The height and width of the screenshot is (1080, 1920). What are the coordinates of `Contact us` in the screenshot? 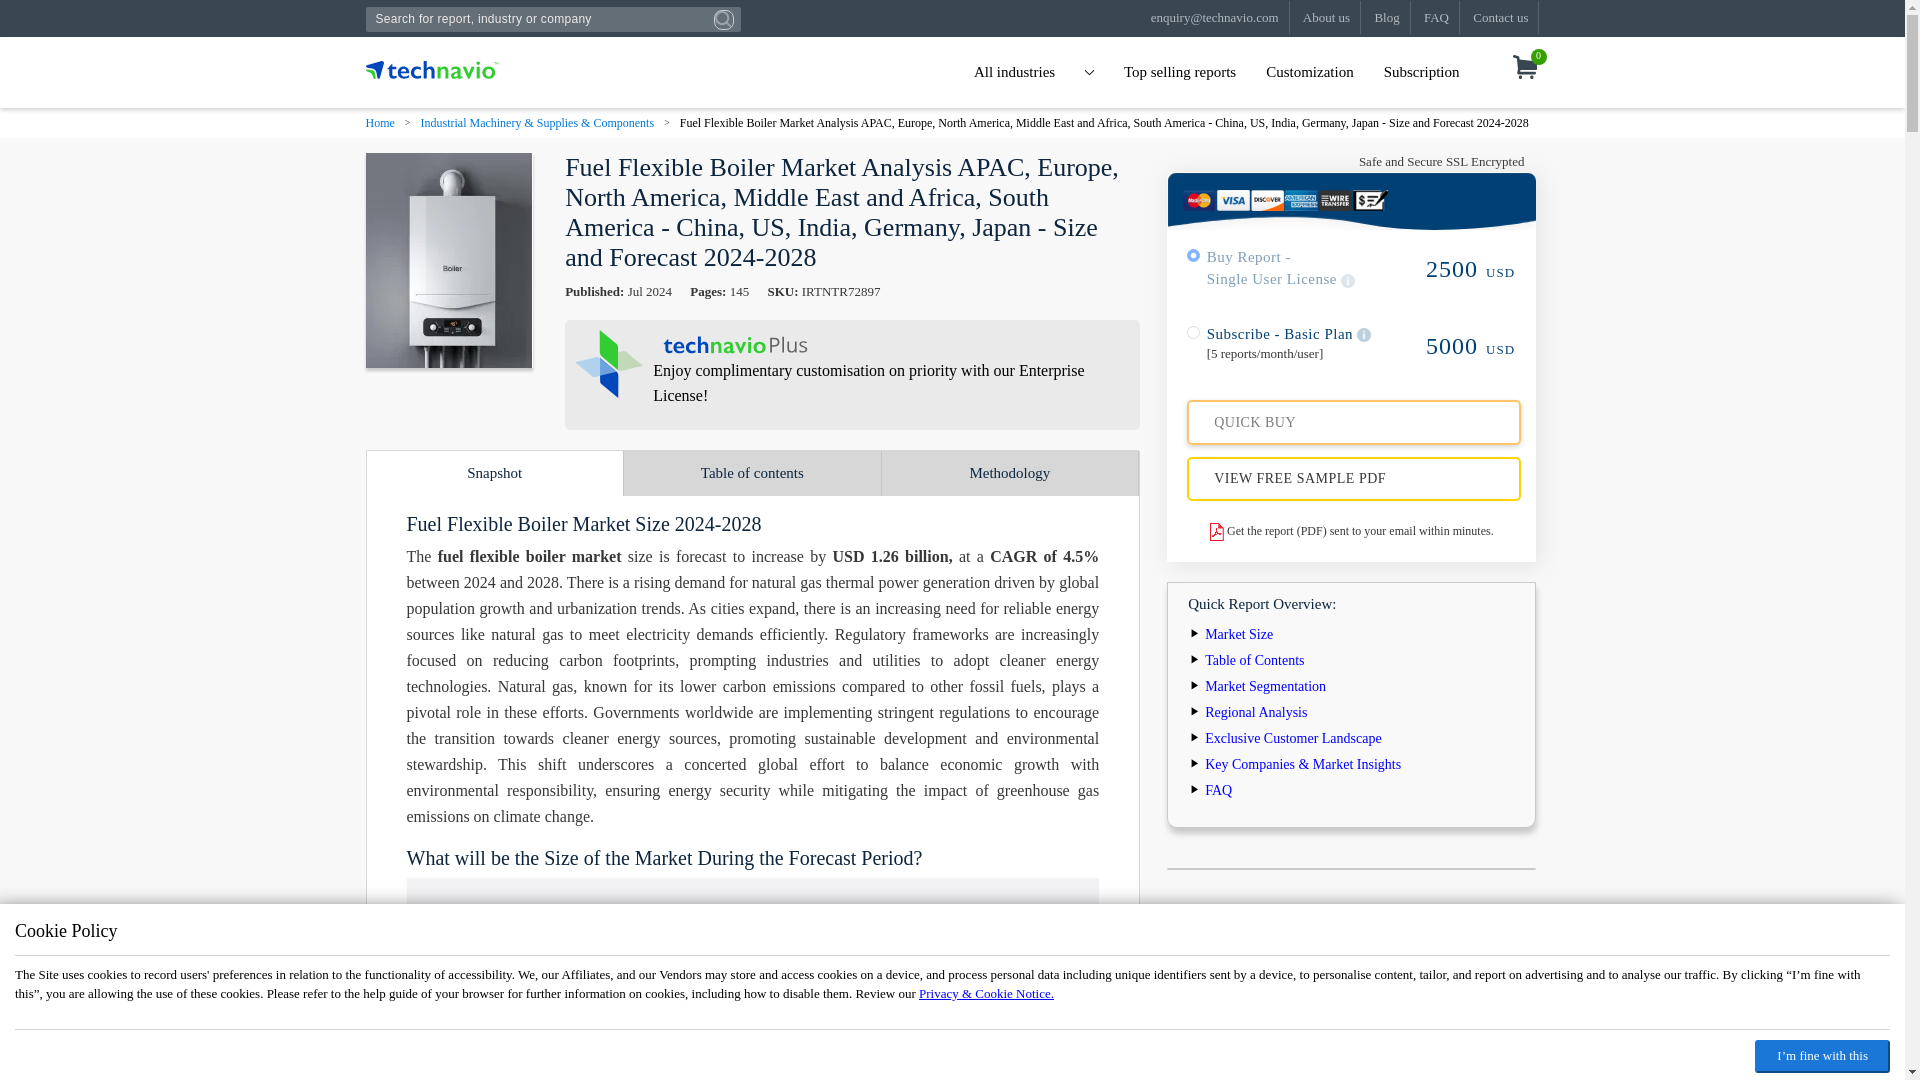 It's located at (1501, 17).